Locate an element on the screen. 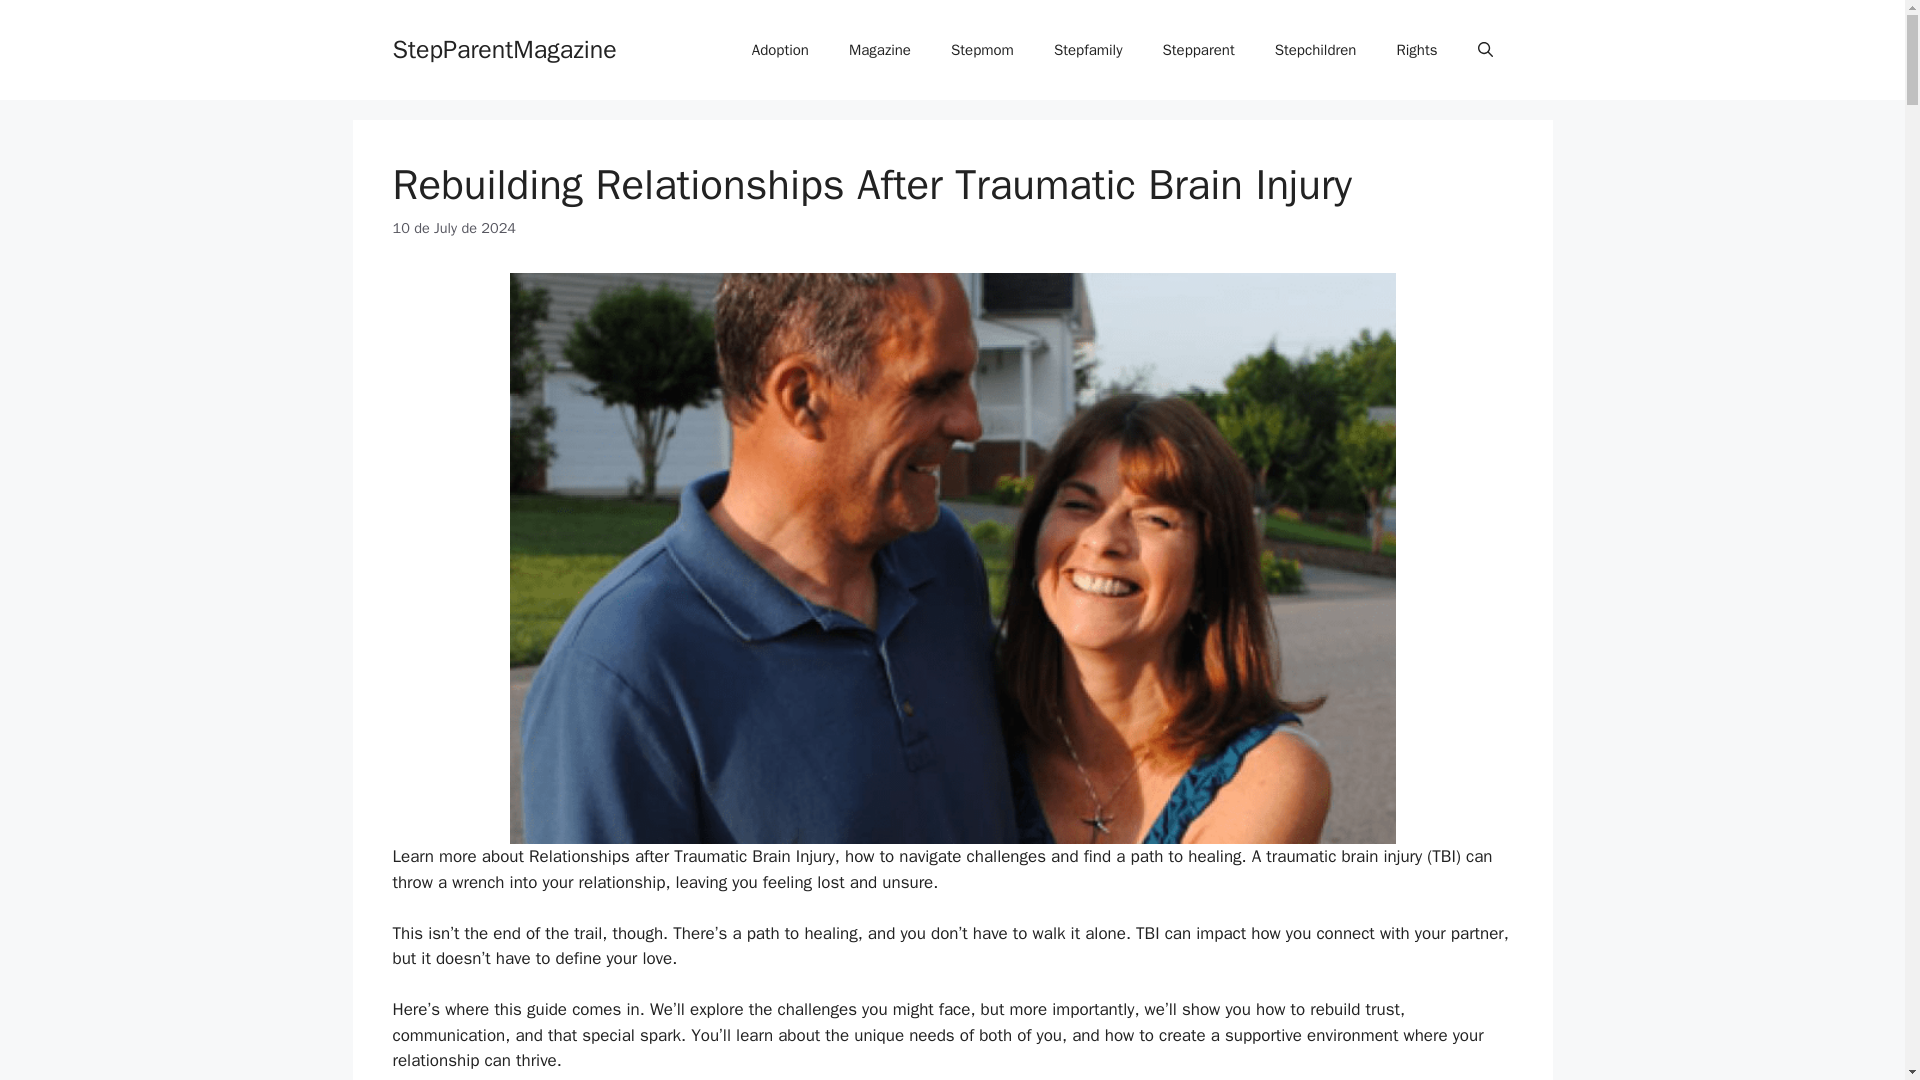 The image size is (1920, 1080). Stepchildren is located at coordinates (1316, 50).